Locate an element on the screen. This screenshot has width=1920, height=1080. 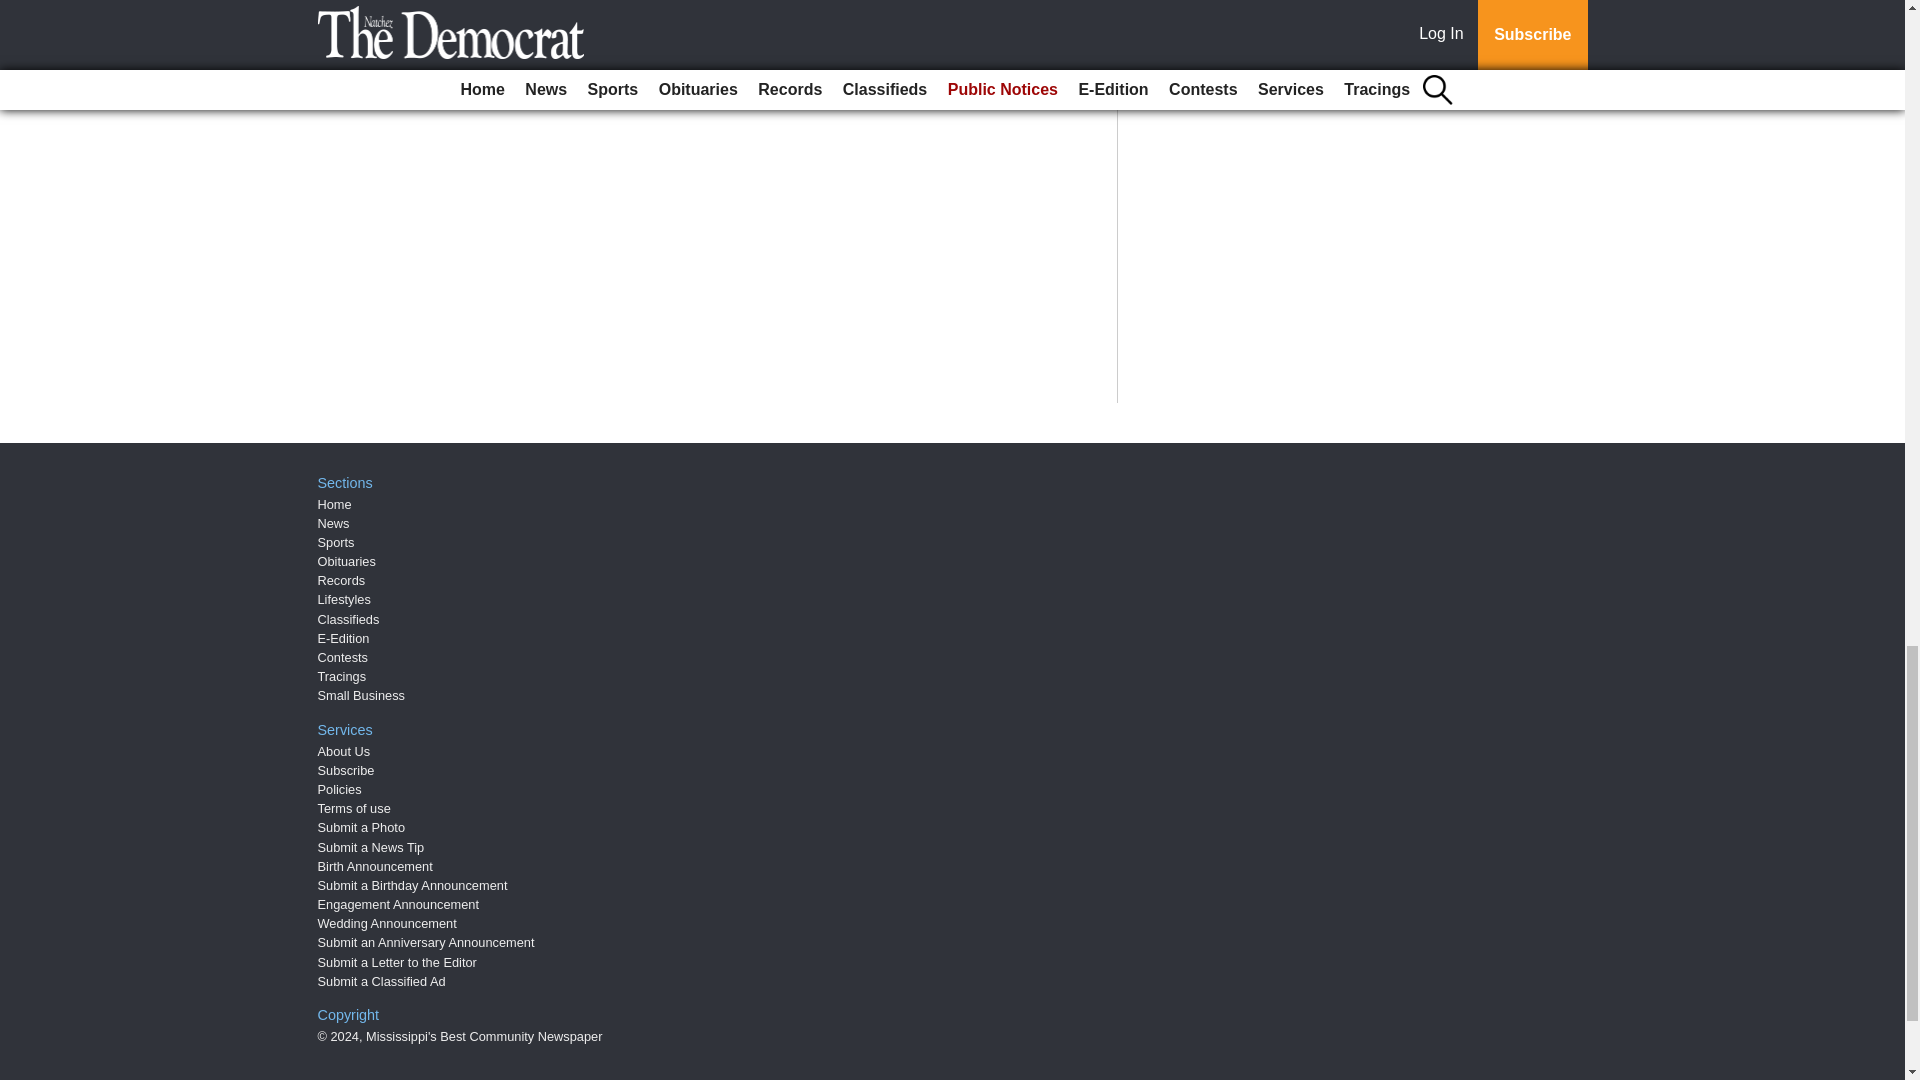
Print Article is located at coordinates (508, 98).